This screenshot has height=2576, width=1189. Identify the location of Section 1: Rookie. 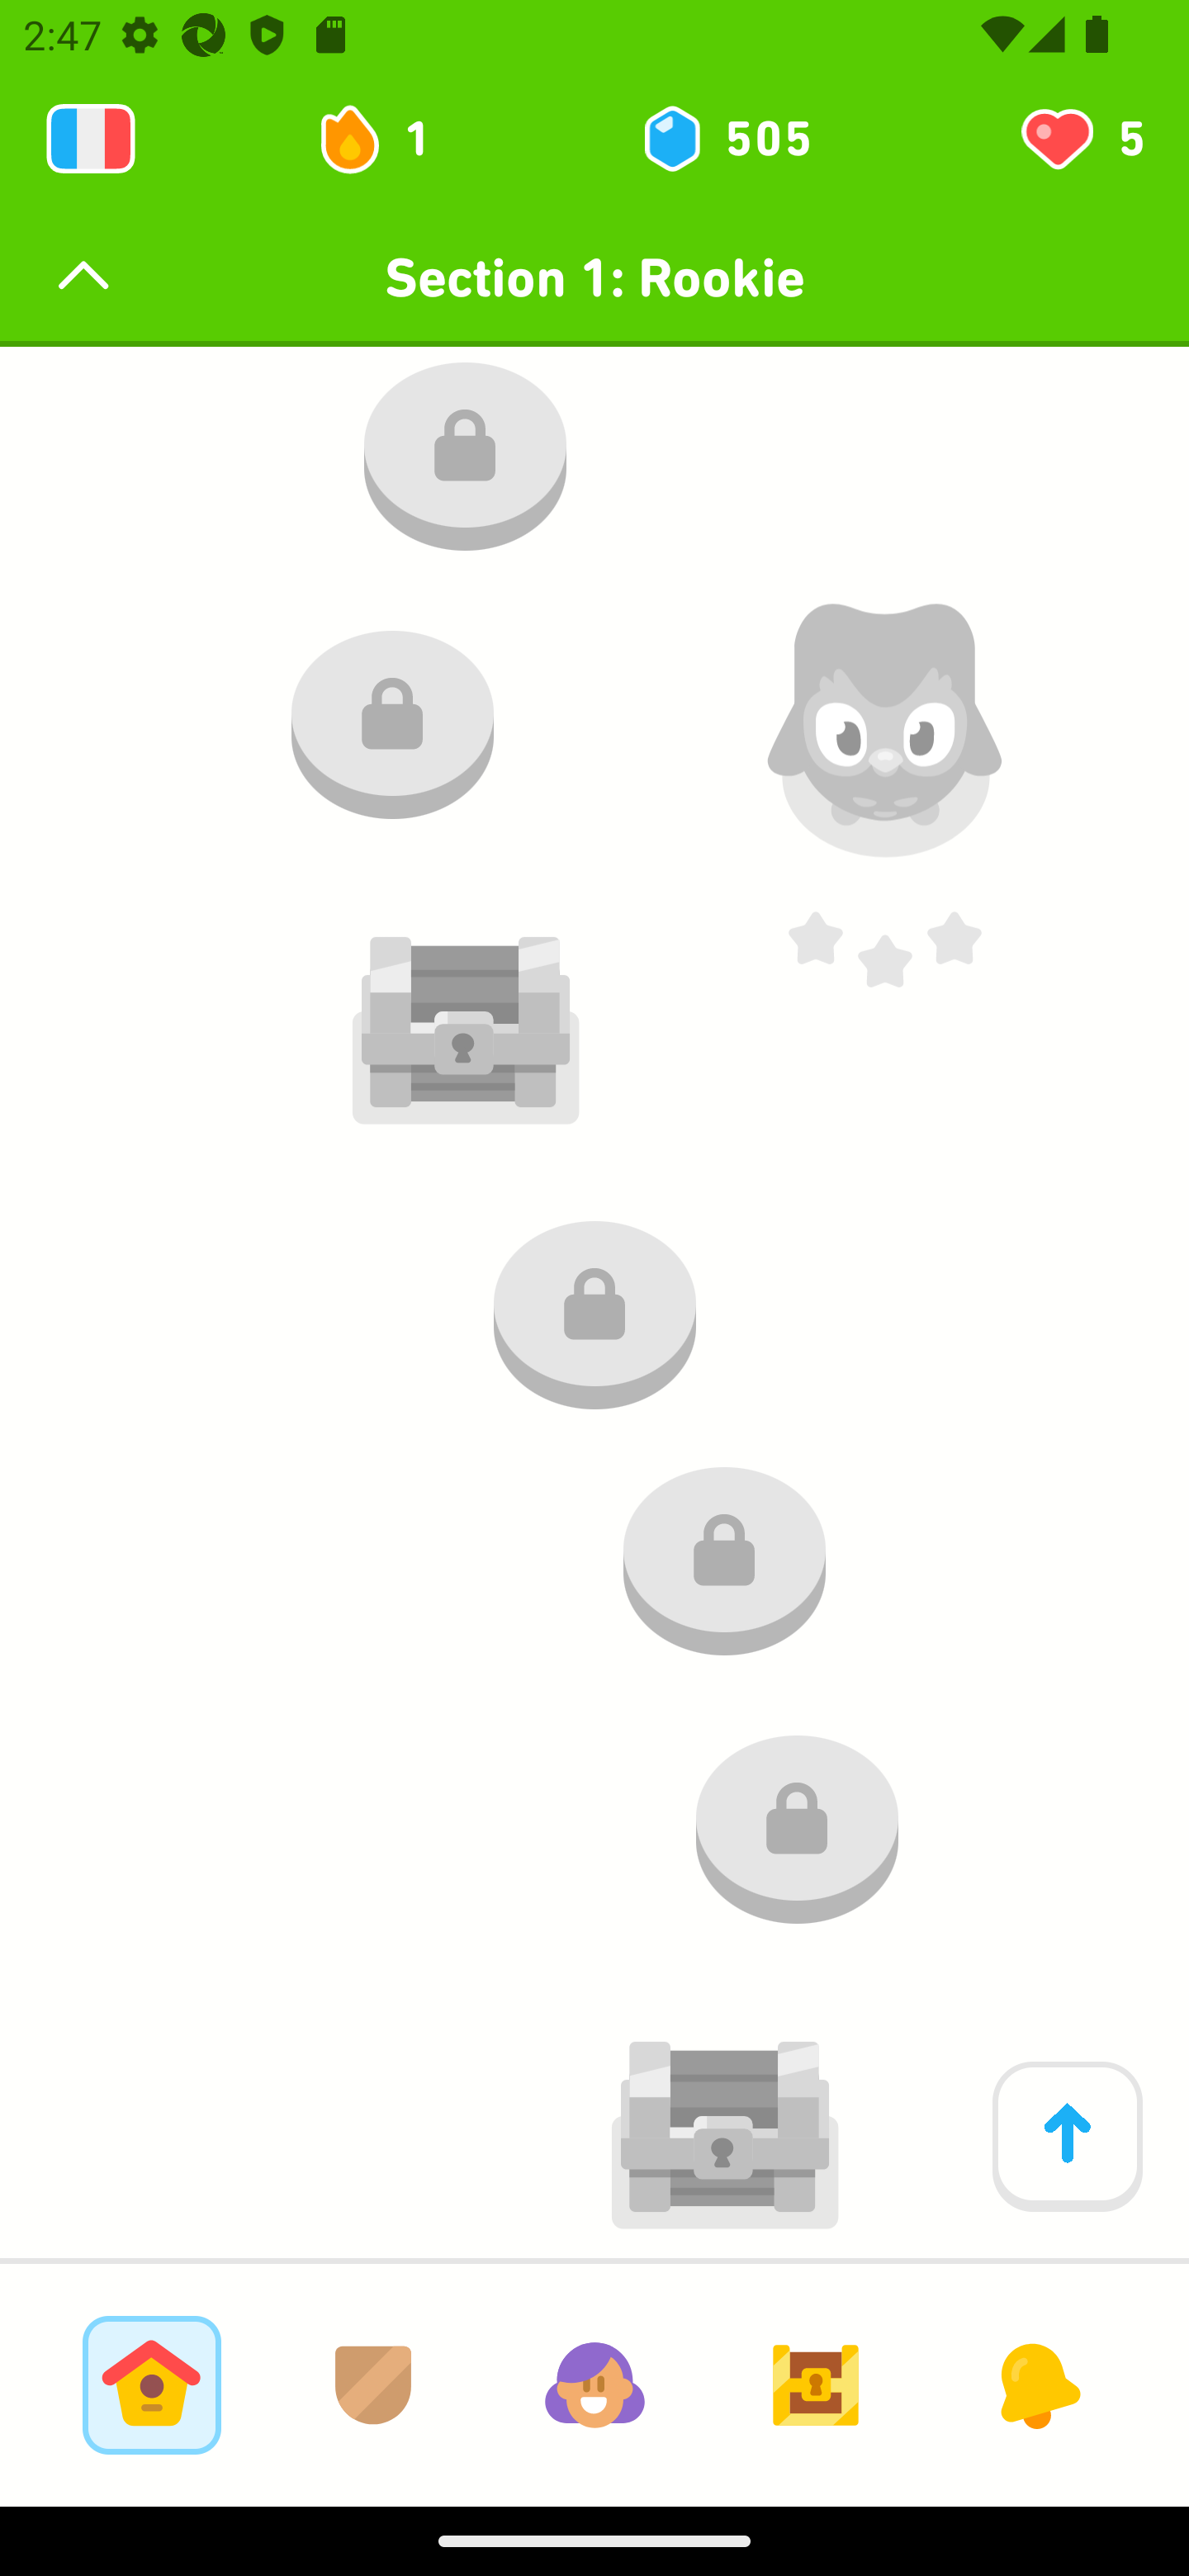
(594, 277).